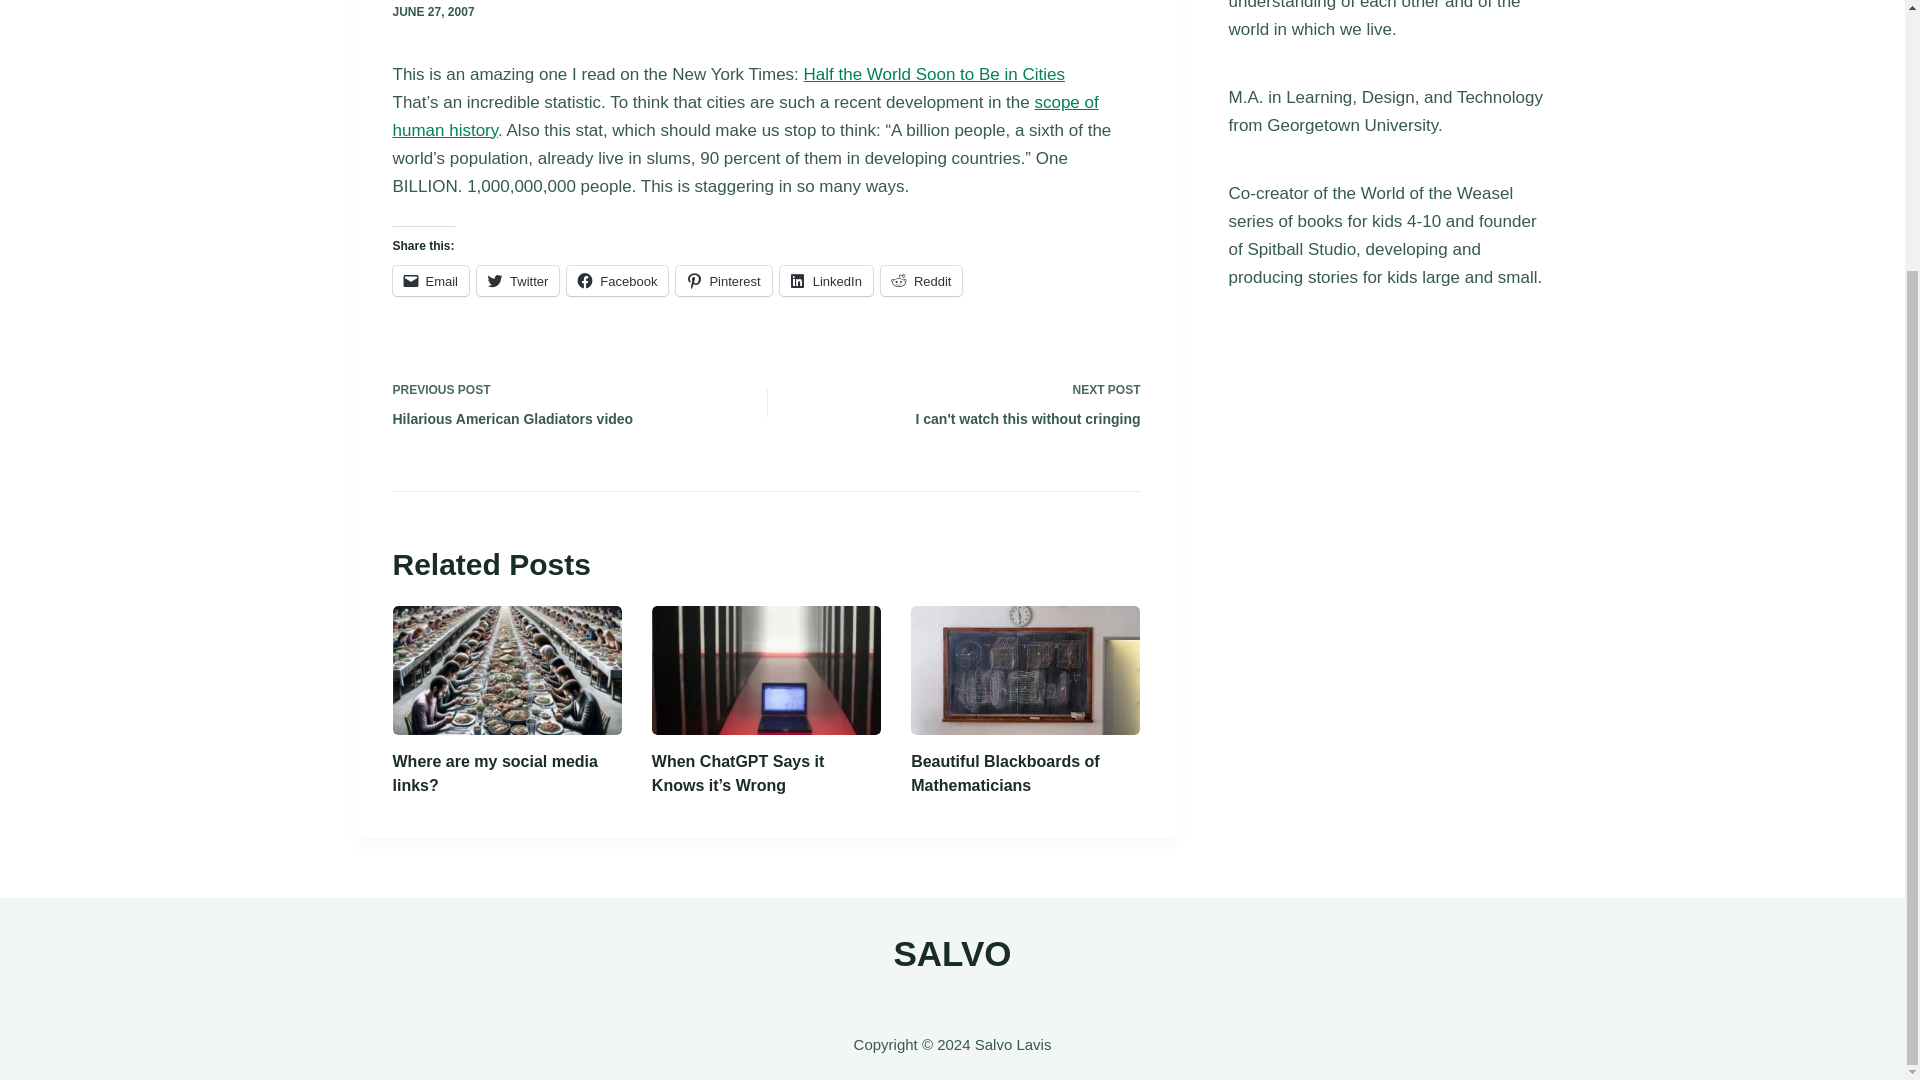  Describe the element at coordinates (1004, 772) in the screenshot. I see `Beautiful Blackboards of Mathematicians` at that location.